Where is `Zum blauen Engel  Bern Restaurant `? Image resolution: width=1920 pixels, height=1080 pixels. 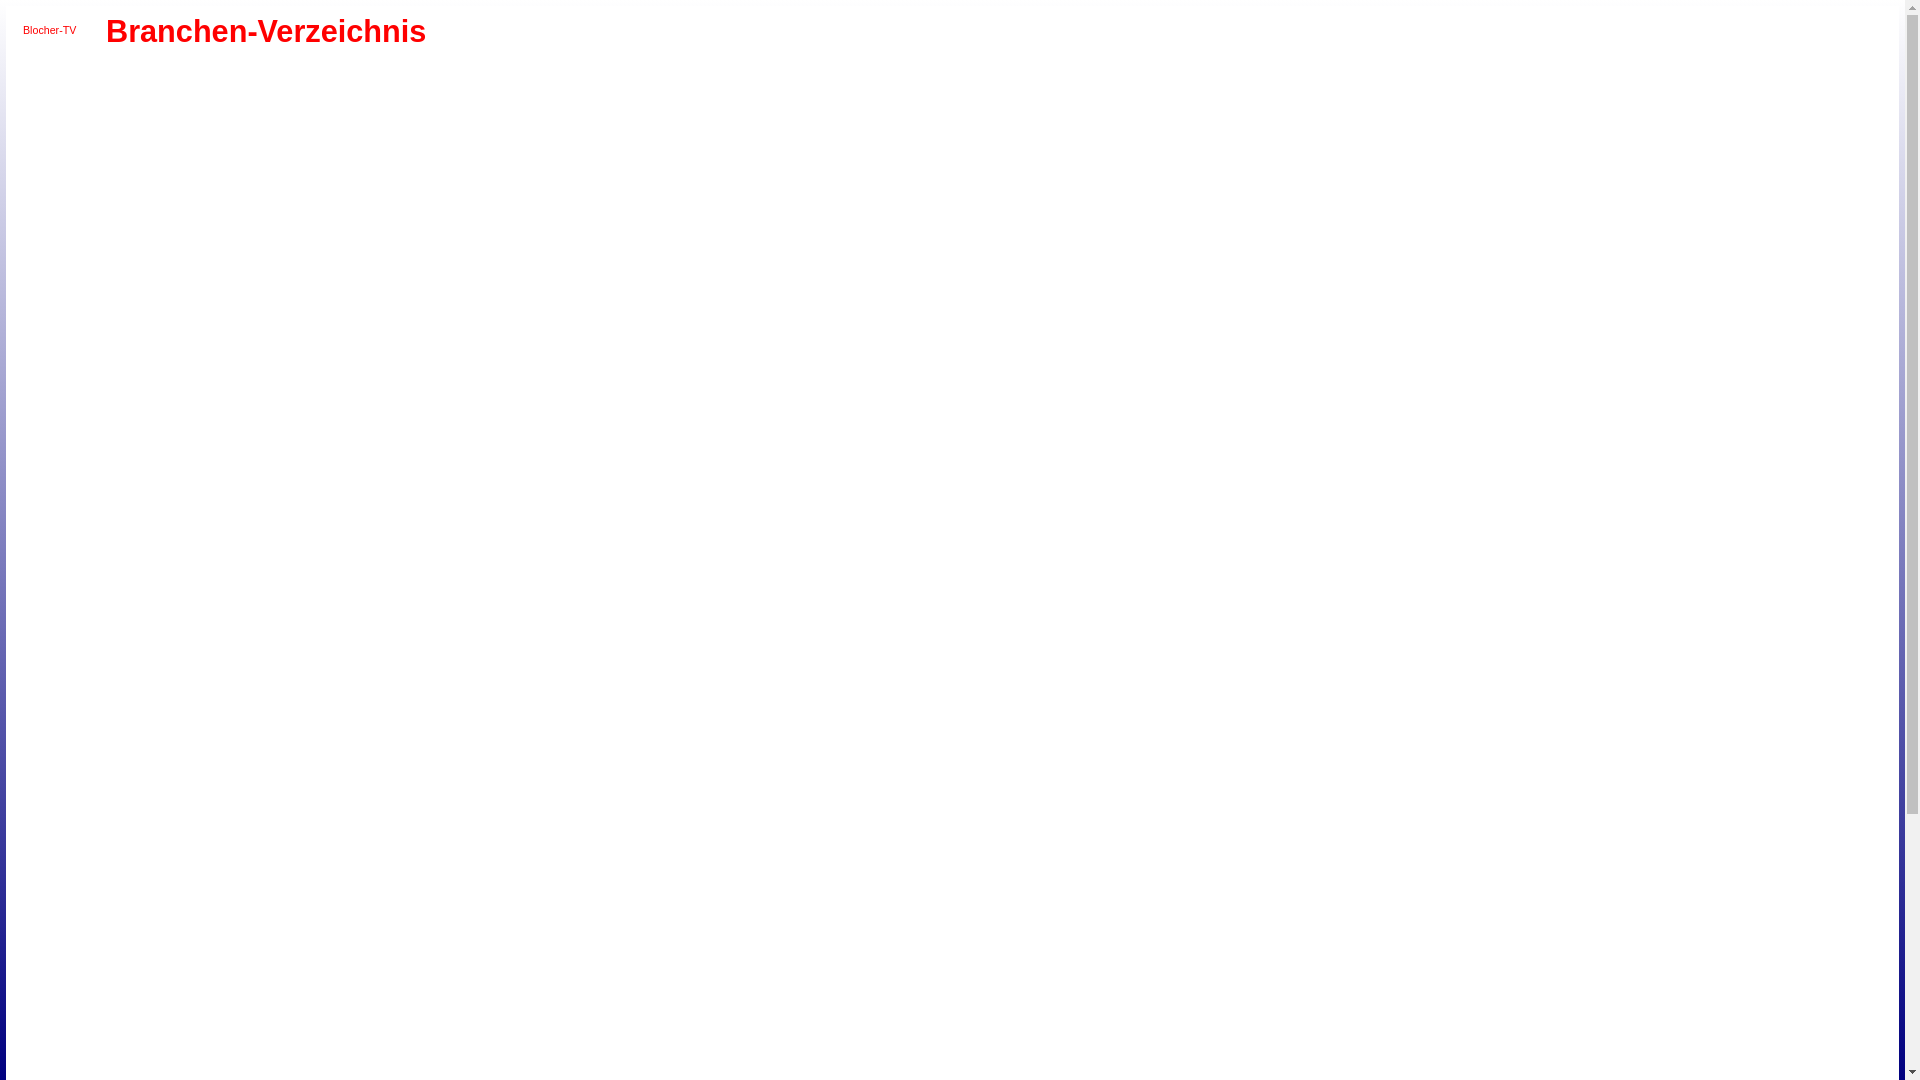
Zum blauen Engel  Bern Restaurant  is located at coordinates (536, 333).